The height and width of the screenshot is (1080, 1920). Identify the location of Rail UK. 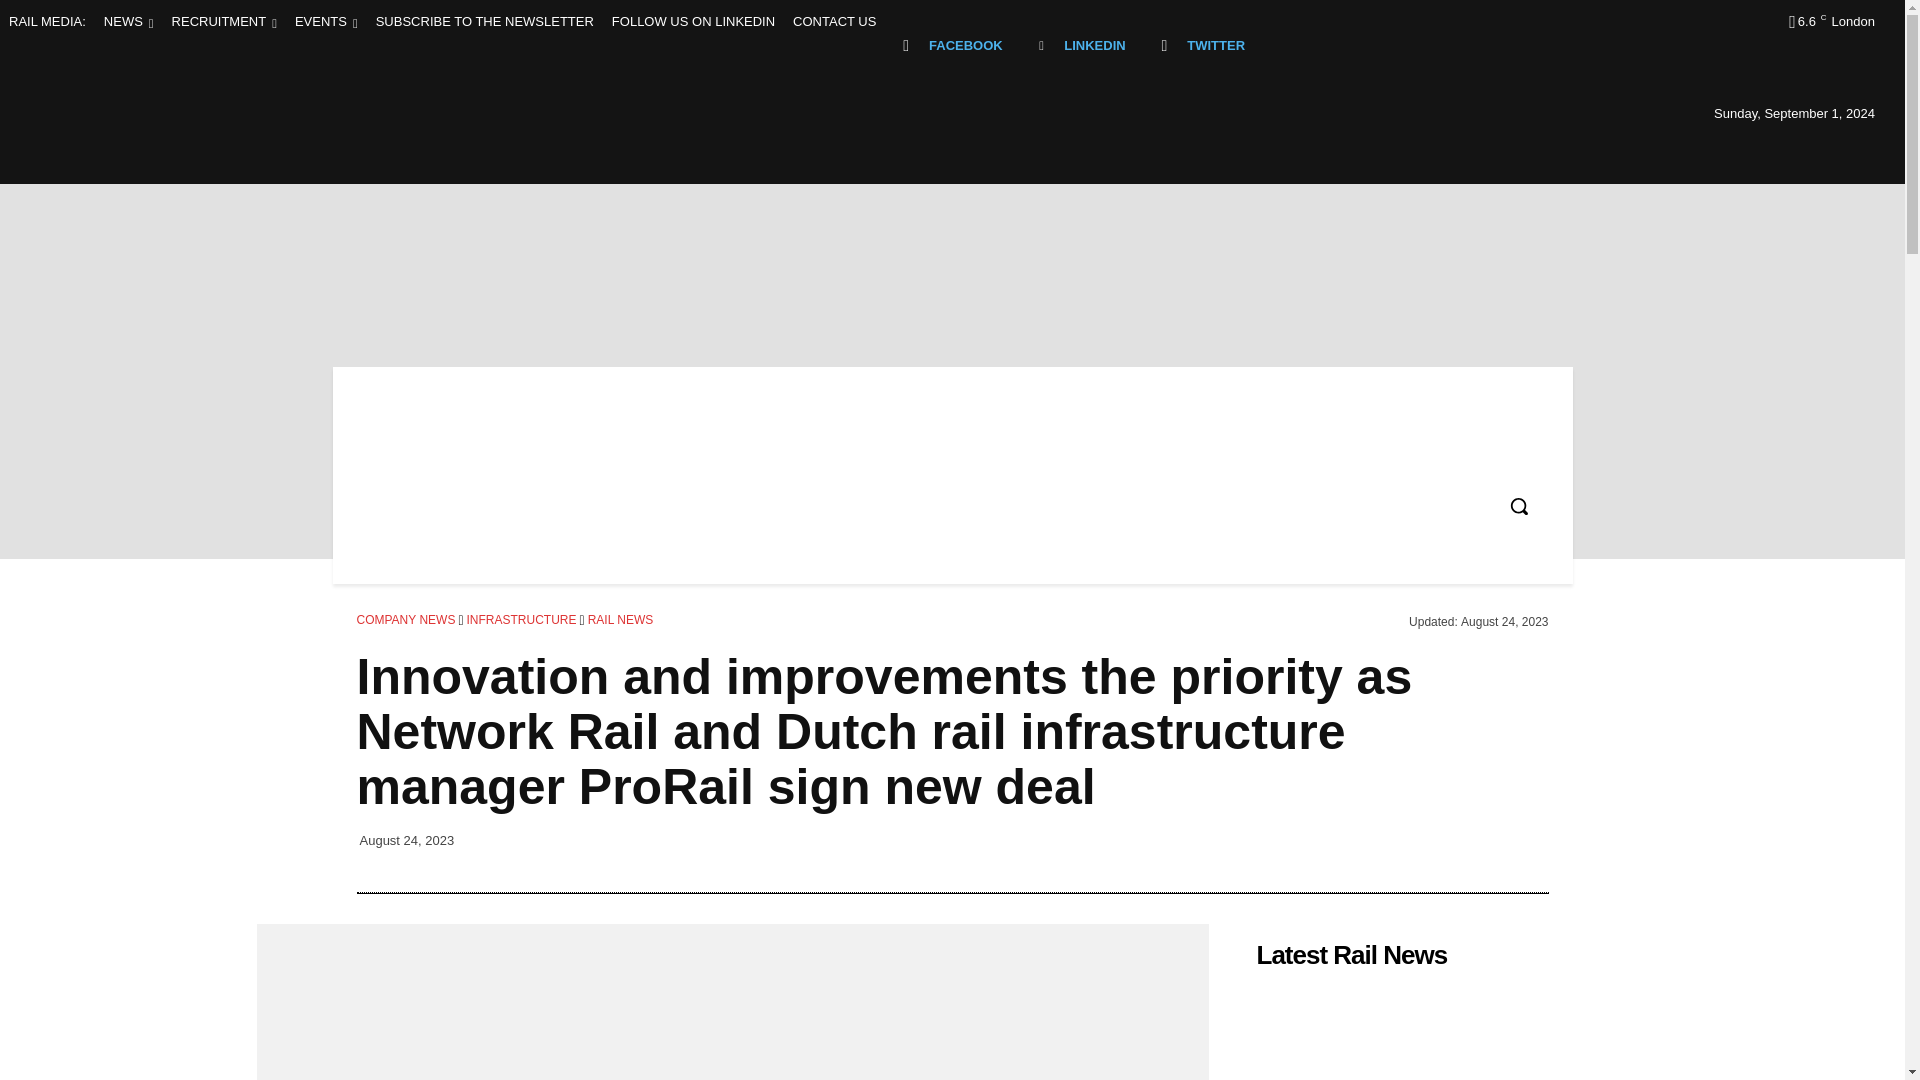
(550, 258).